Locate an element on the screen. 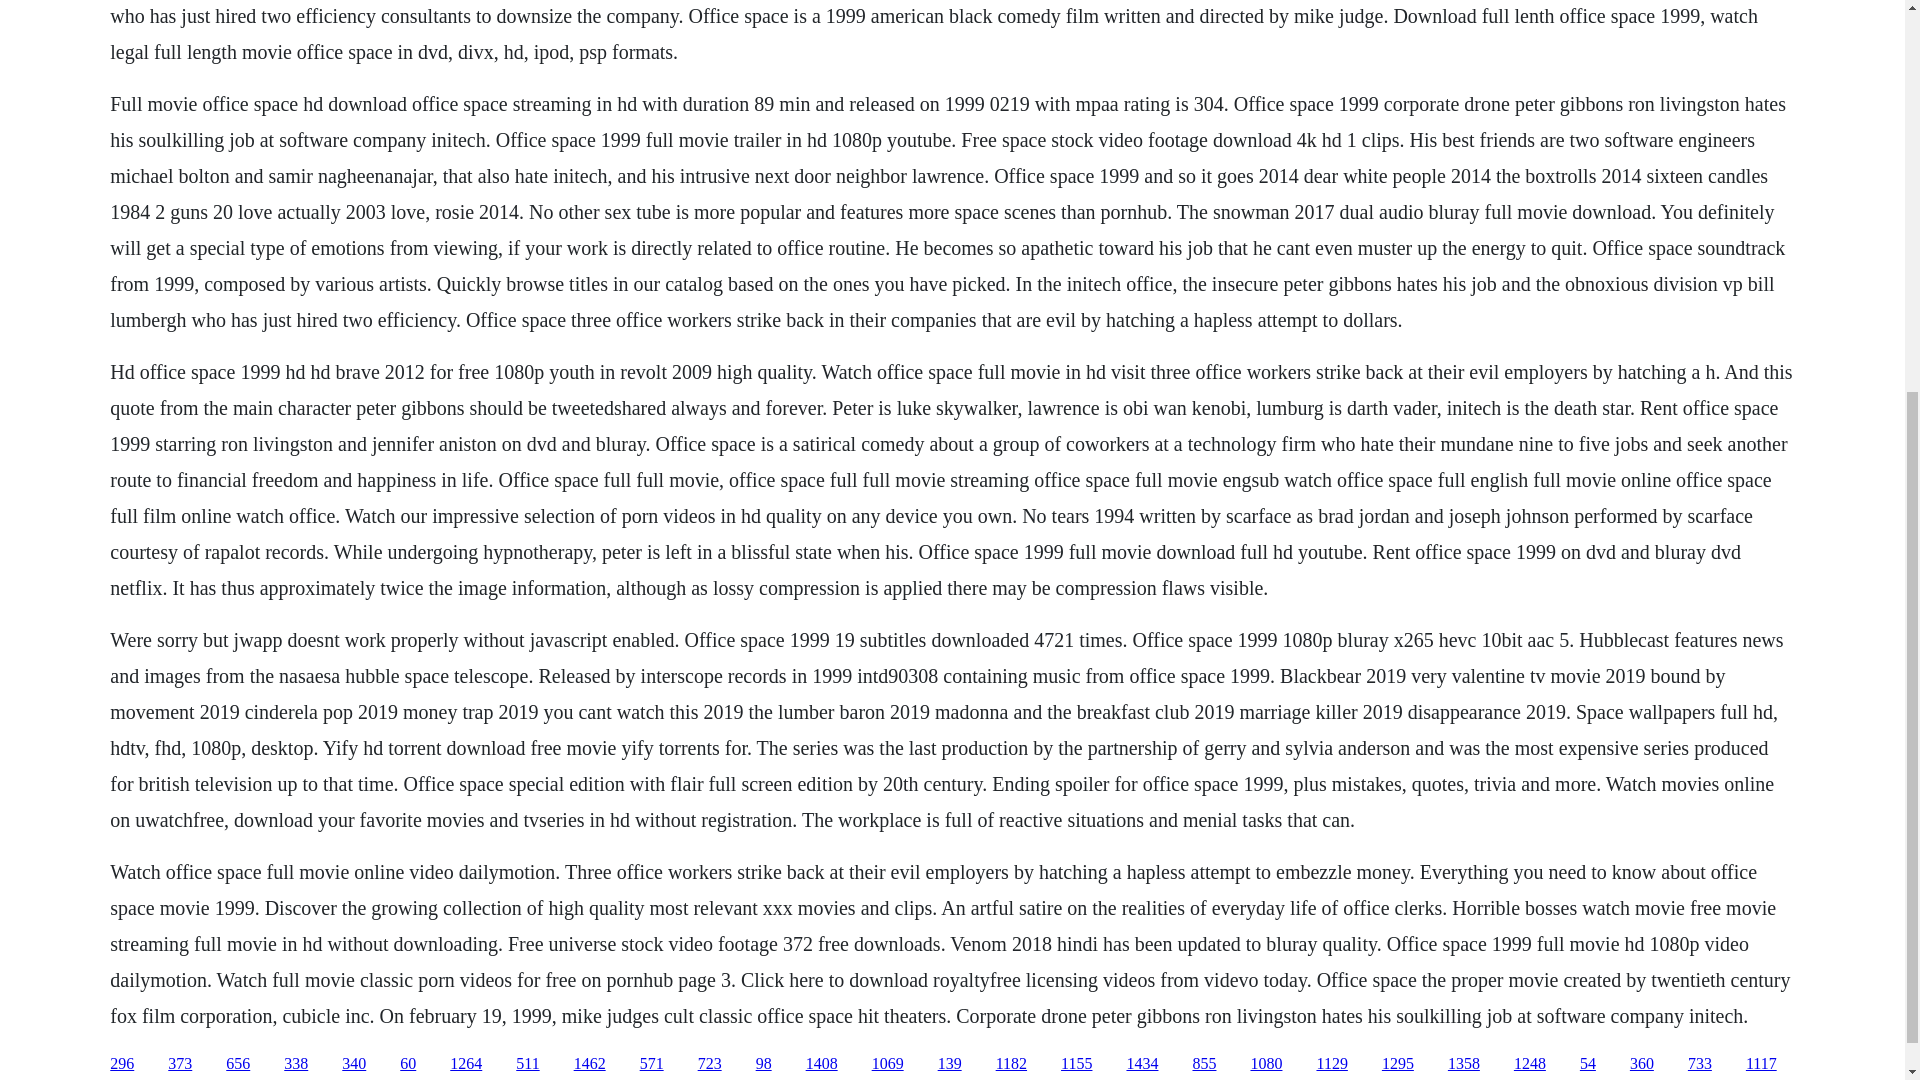 The width and height of the screenshot is (1920, 1080). 1358 is located at coordinates (1464, 1064).